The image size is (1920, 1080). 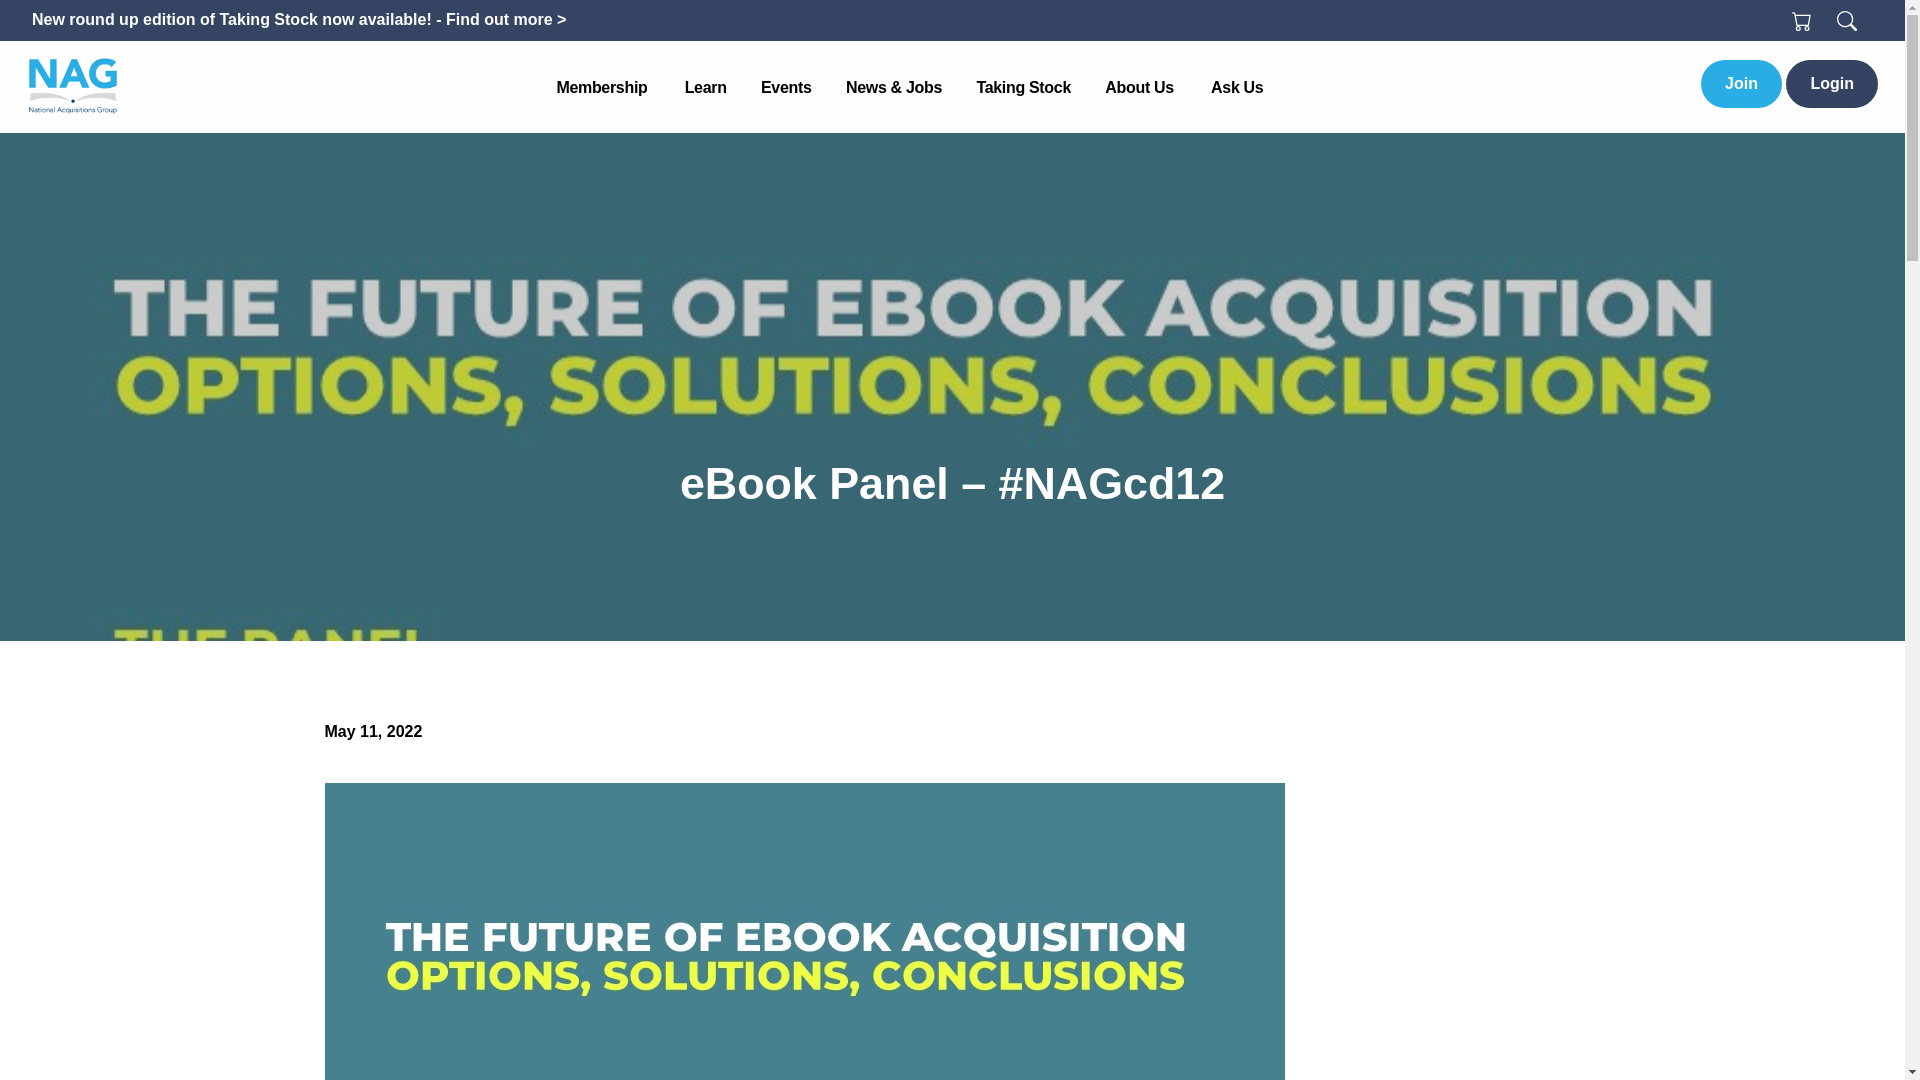 What do you see at coordinates (1023, 89) in the screenshot?
I see `Taking Stock` at bounding box center [1023, 89].